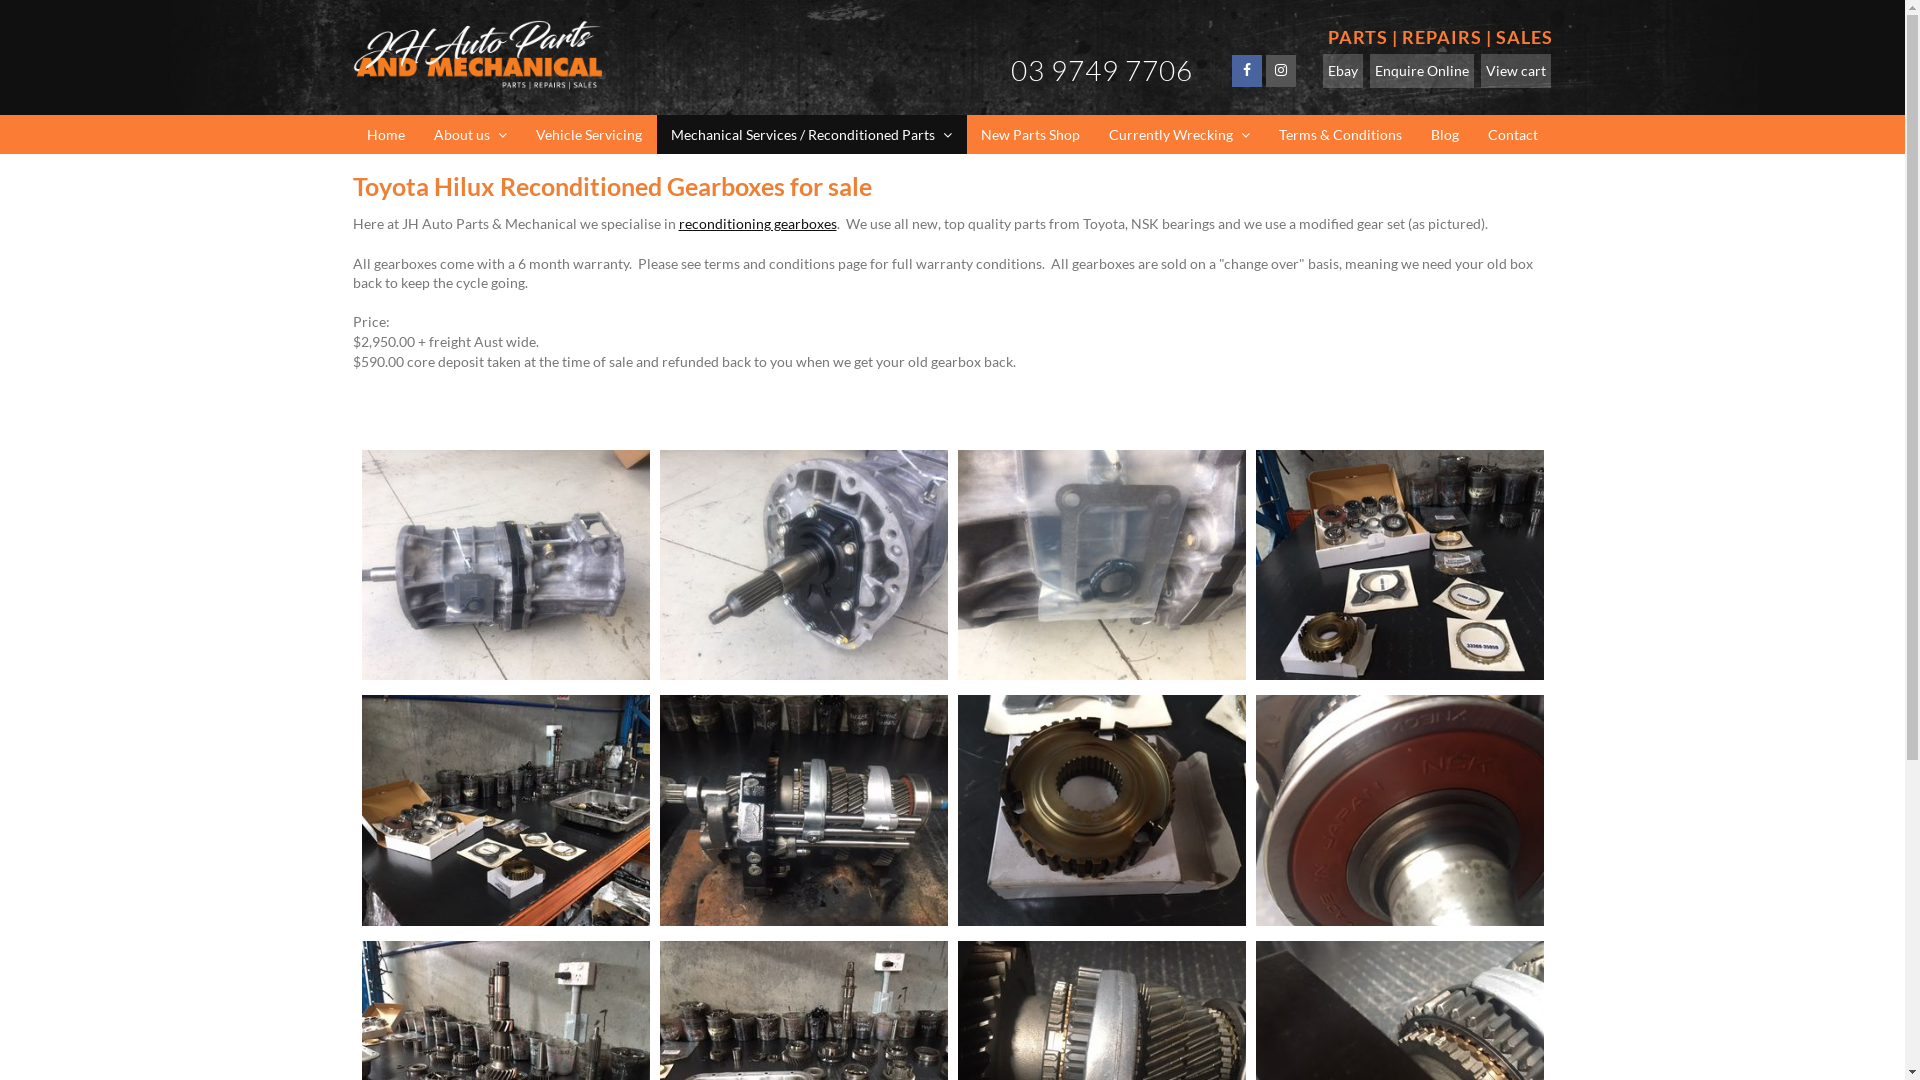  I want to click on Enquire Online, so click(1422, 71).